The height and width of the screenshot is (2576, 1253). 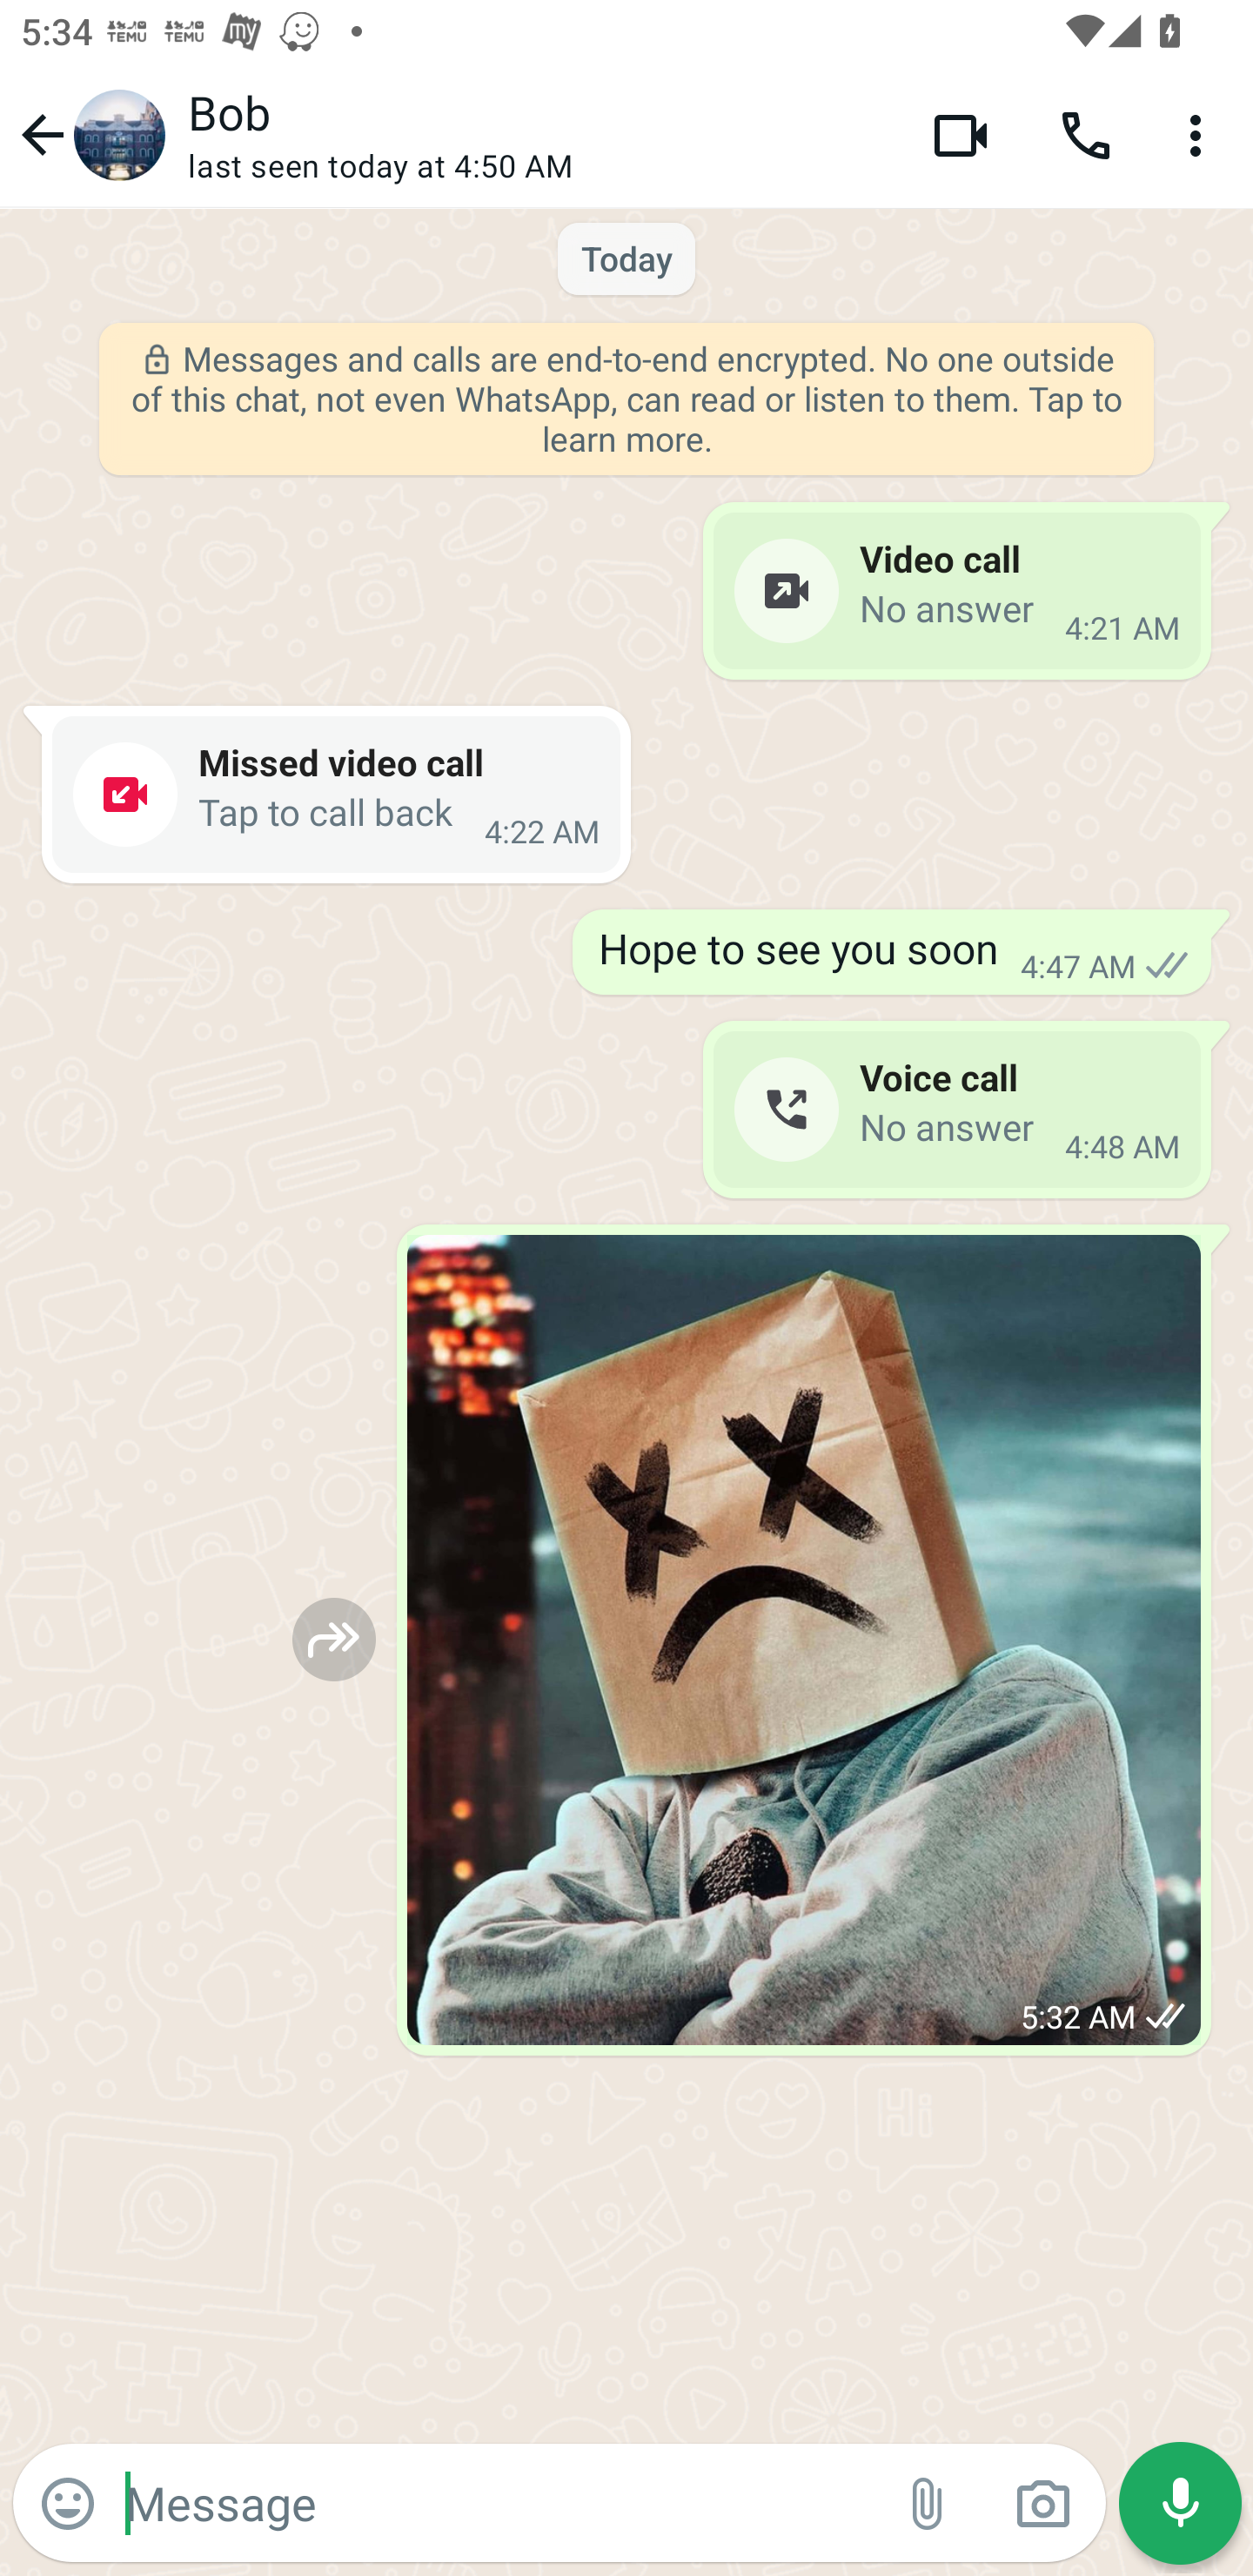 I want to click on Forward to…, so click(x=334, y=1640).